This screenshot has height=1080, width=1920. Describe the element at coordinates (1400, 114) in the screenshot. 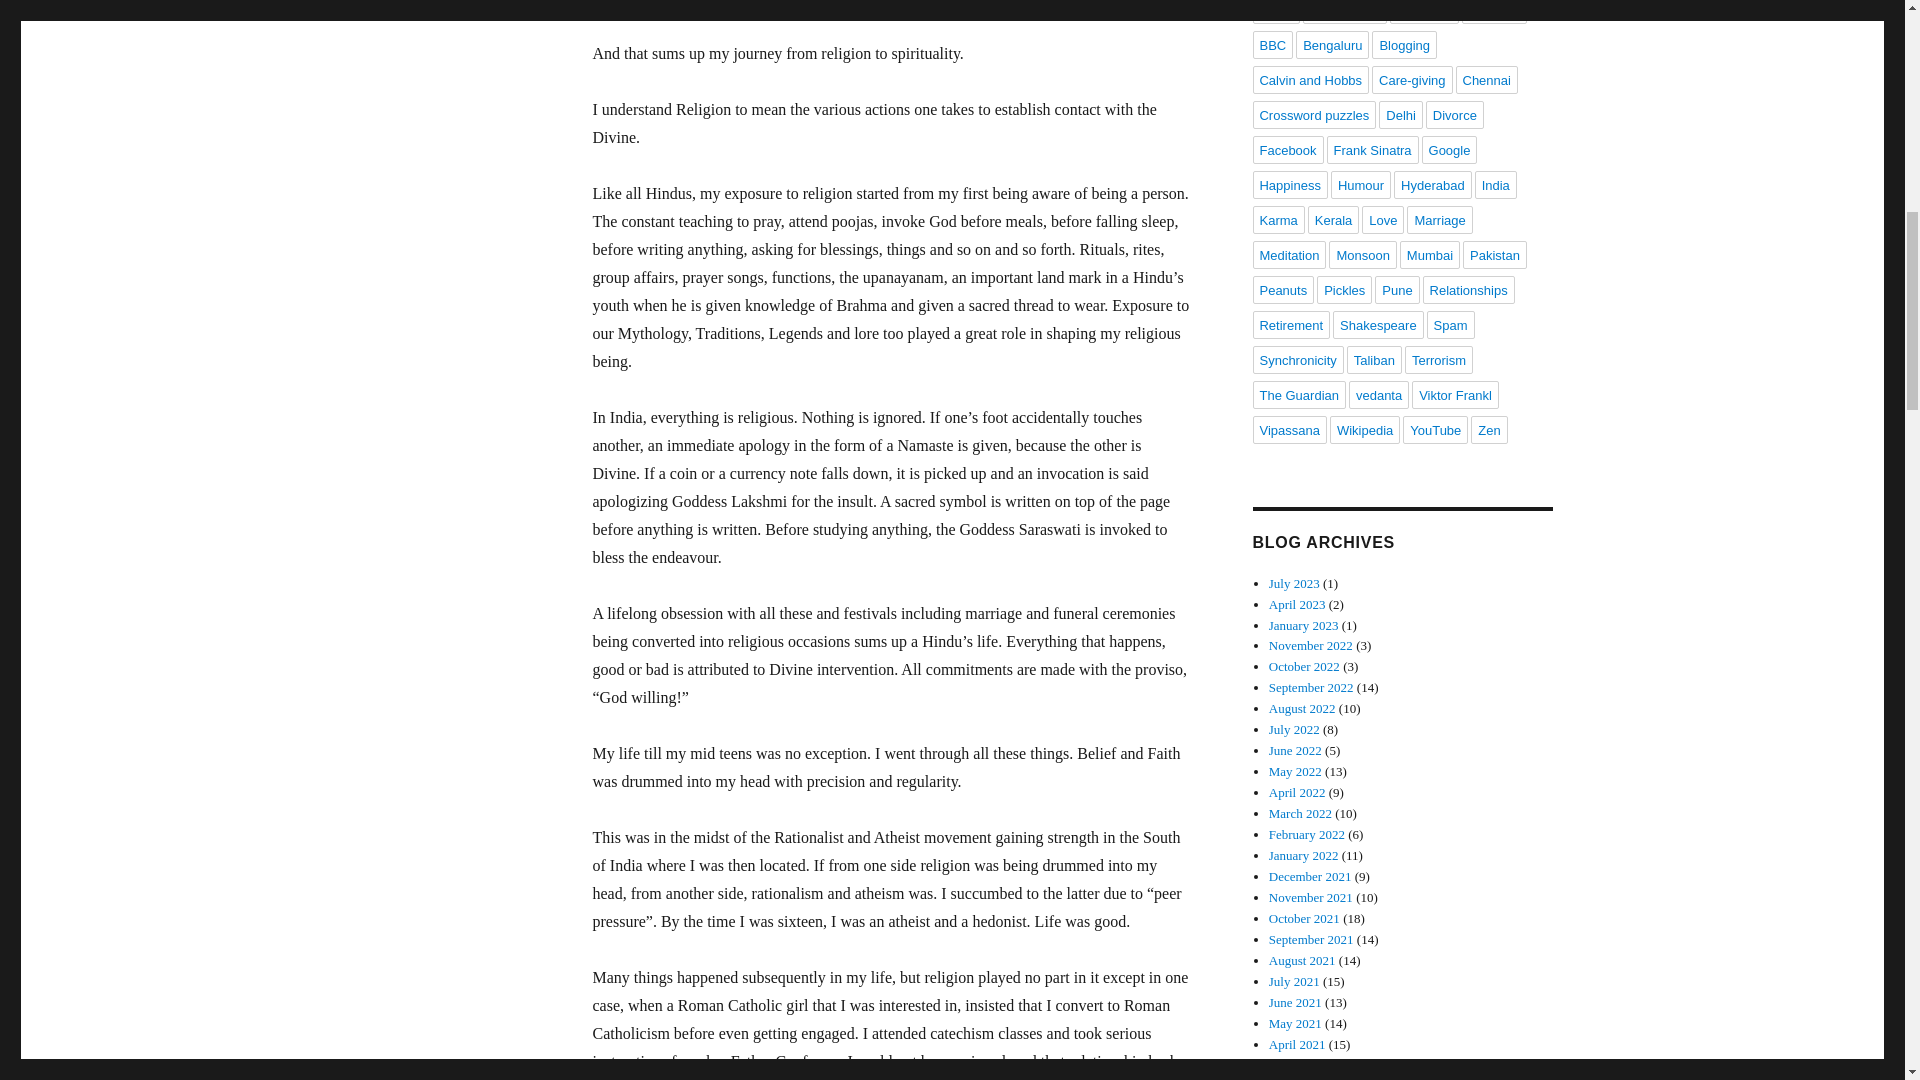

I see `Delhi` at that location.